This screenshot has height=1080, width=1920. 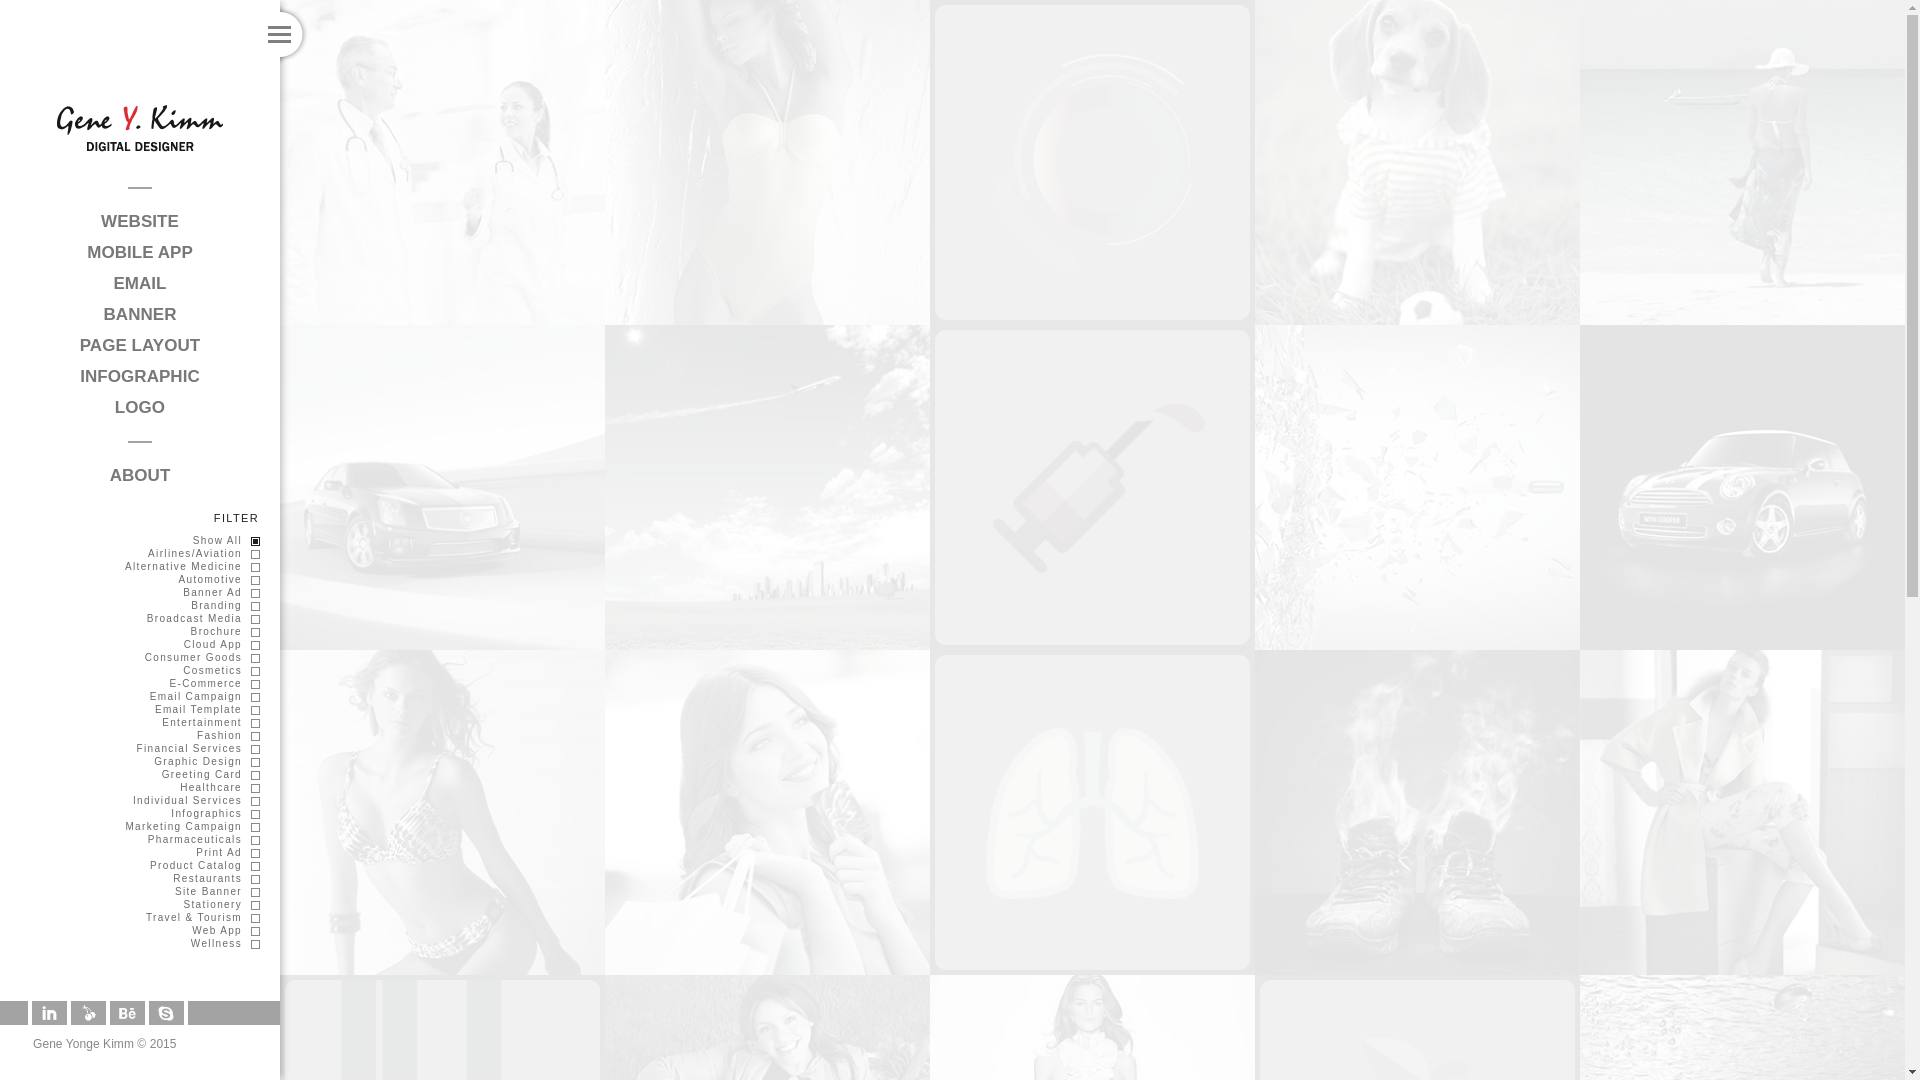 I want to click on CONTACT, so click(x=140, y=506).